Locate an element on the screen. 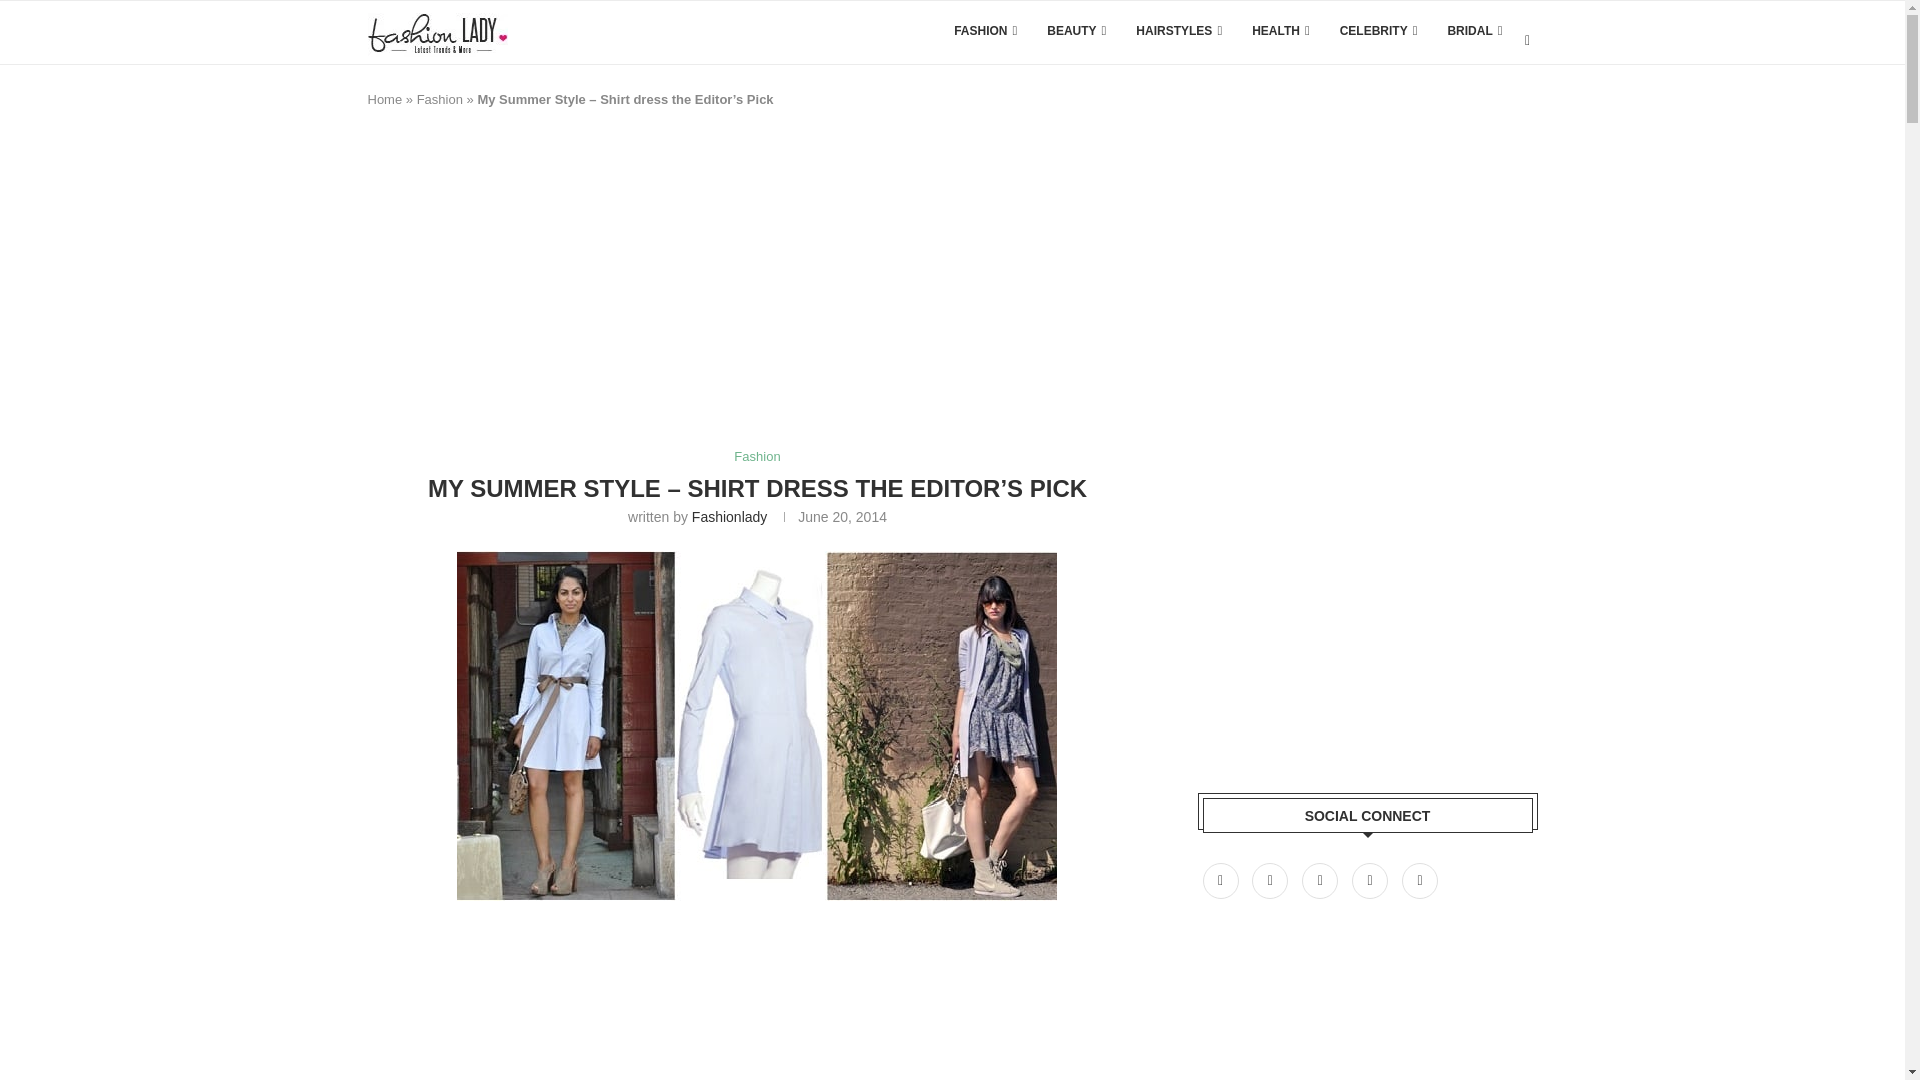 The height and width of the screenshot is (1080, 1920). BRIDAL is located at coordinates (1474, 30).